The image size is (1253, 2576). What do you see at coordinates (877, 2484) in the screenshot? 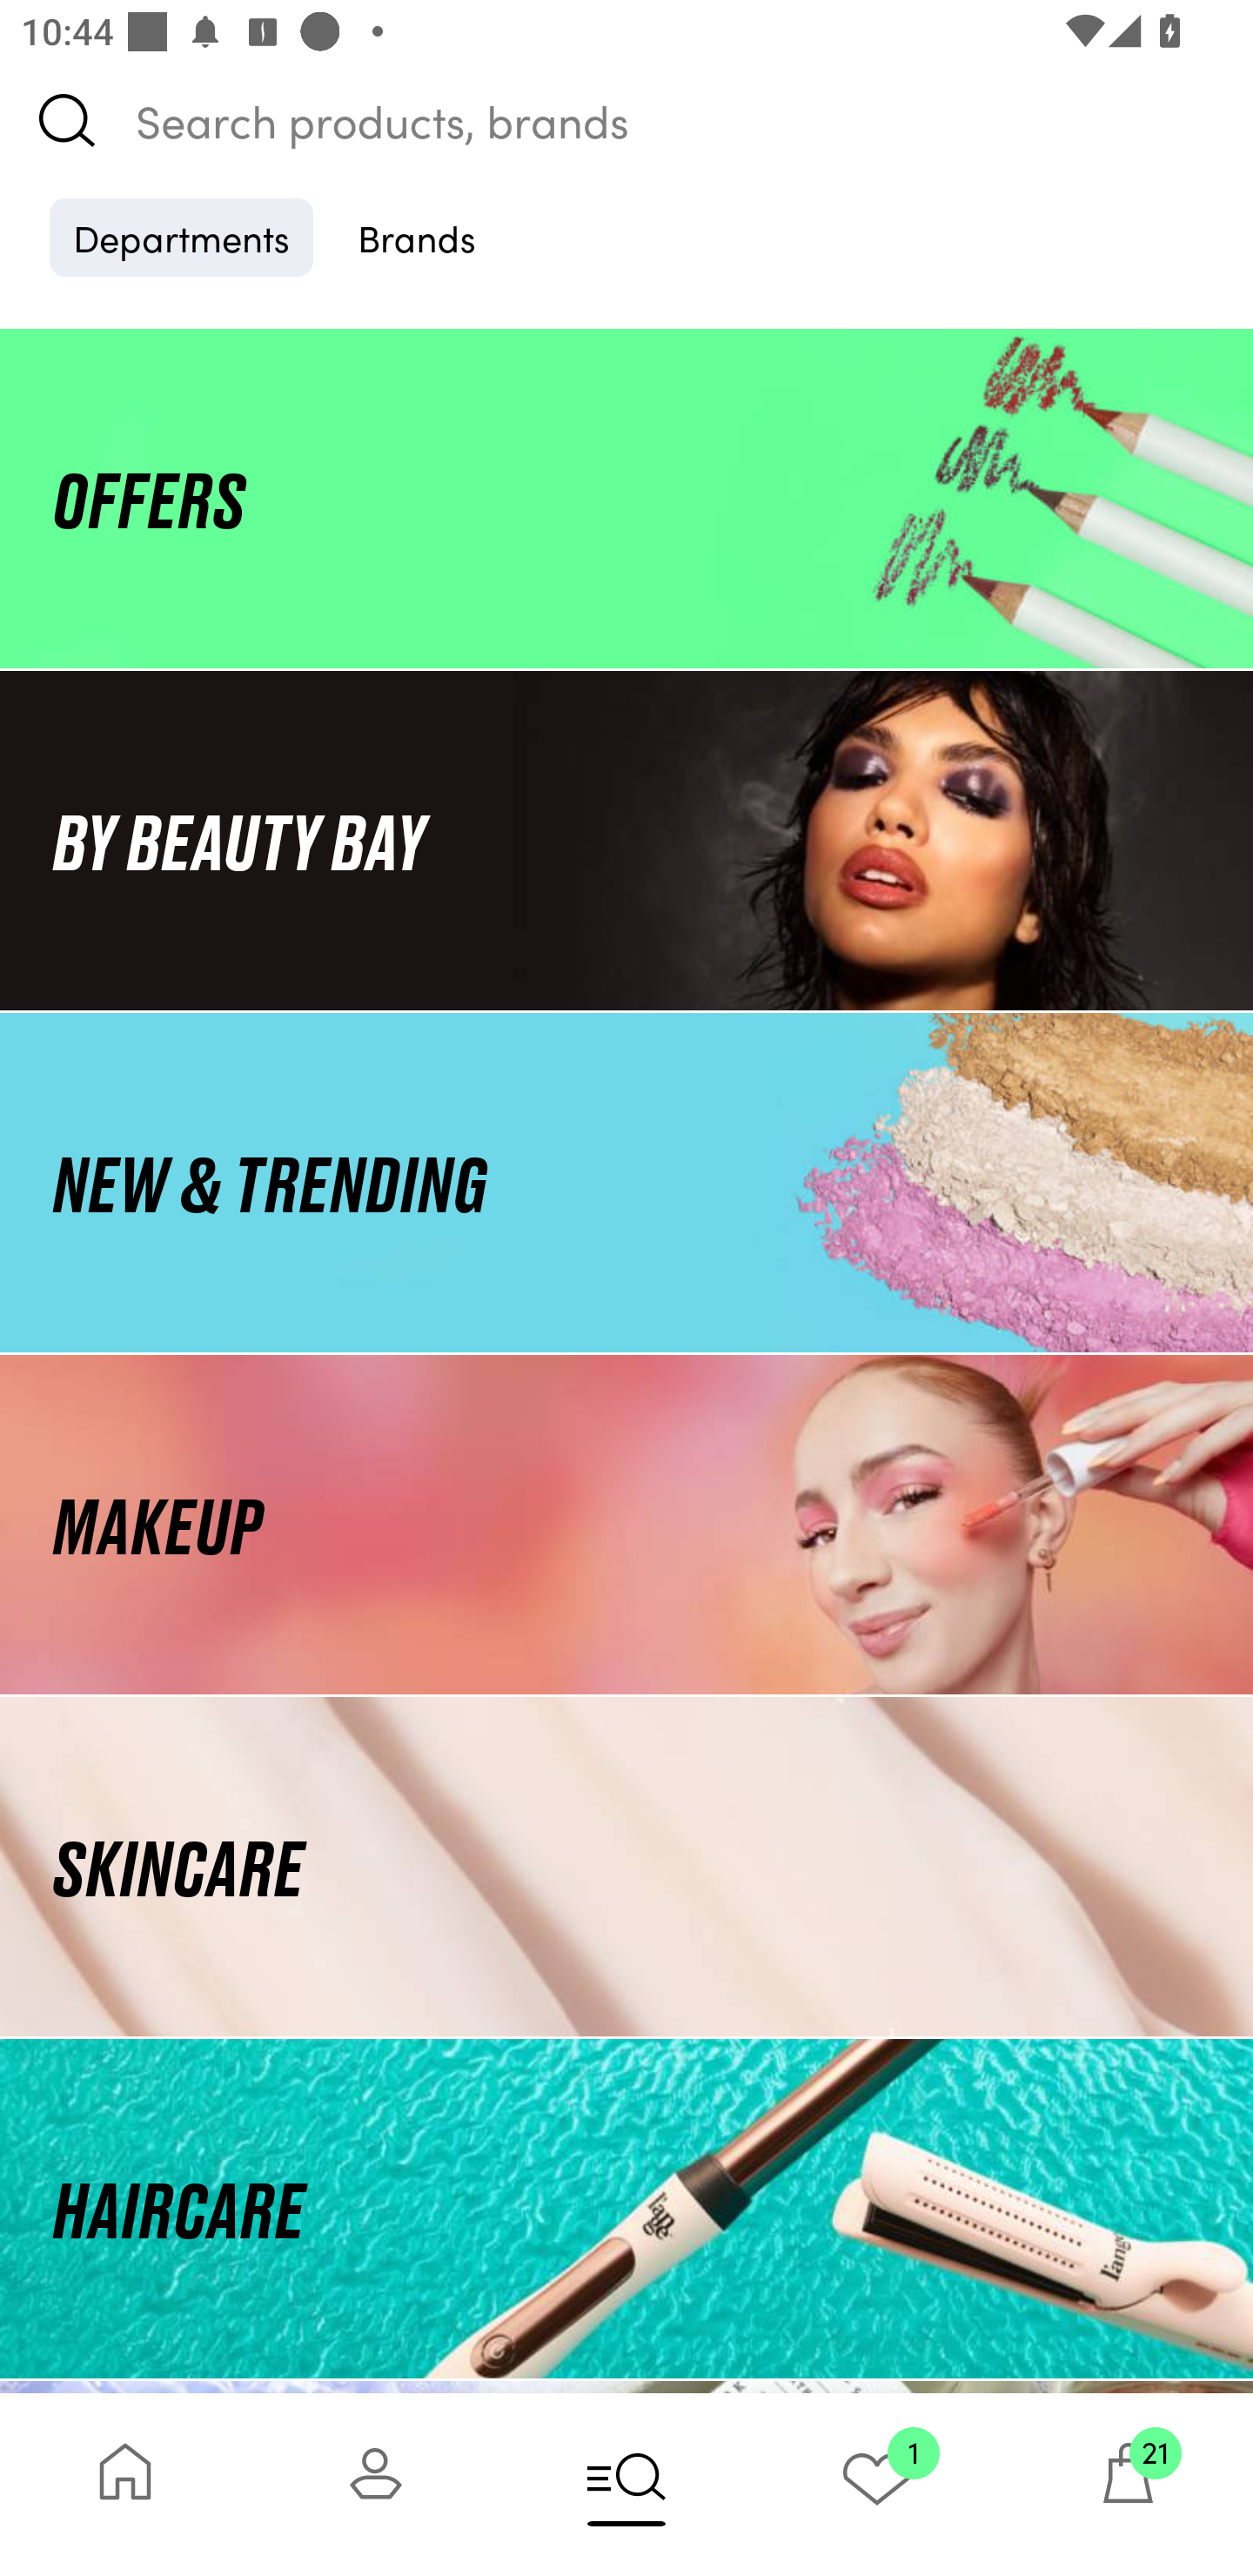
I see `1` at bounding box center [877, 2484].